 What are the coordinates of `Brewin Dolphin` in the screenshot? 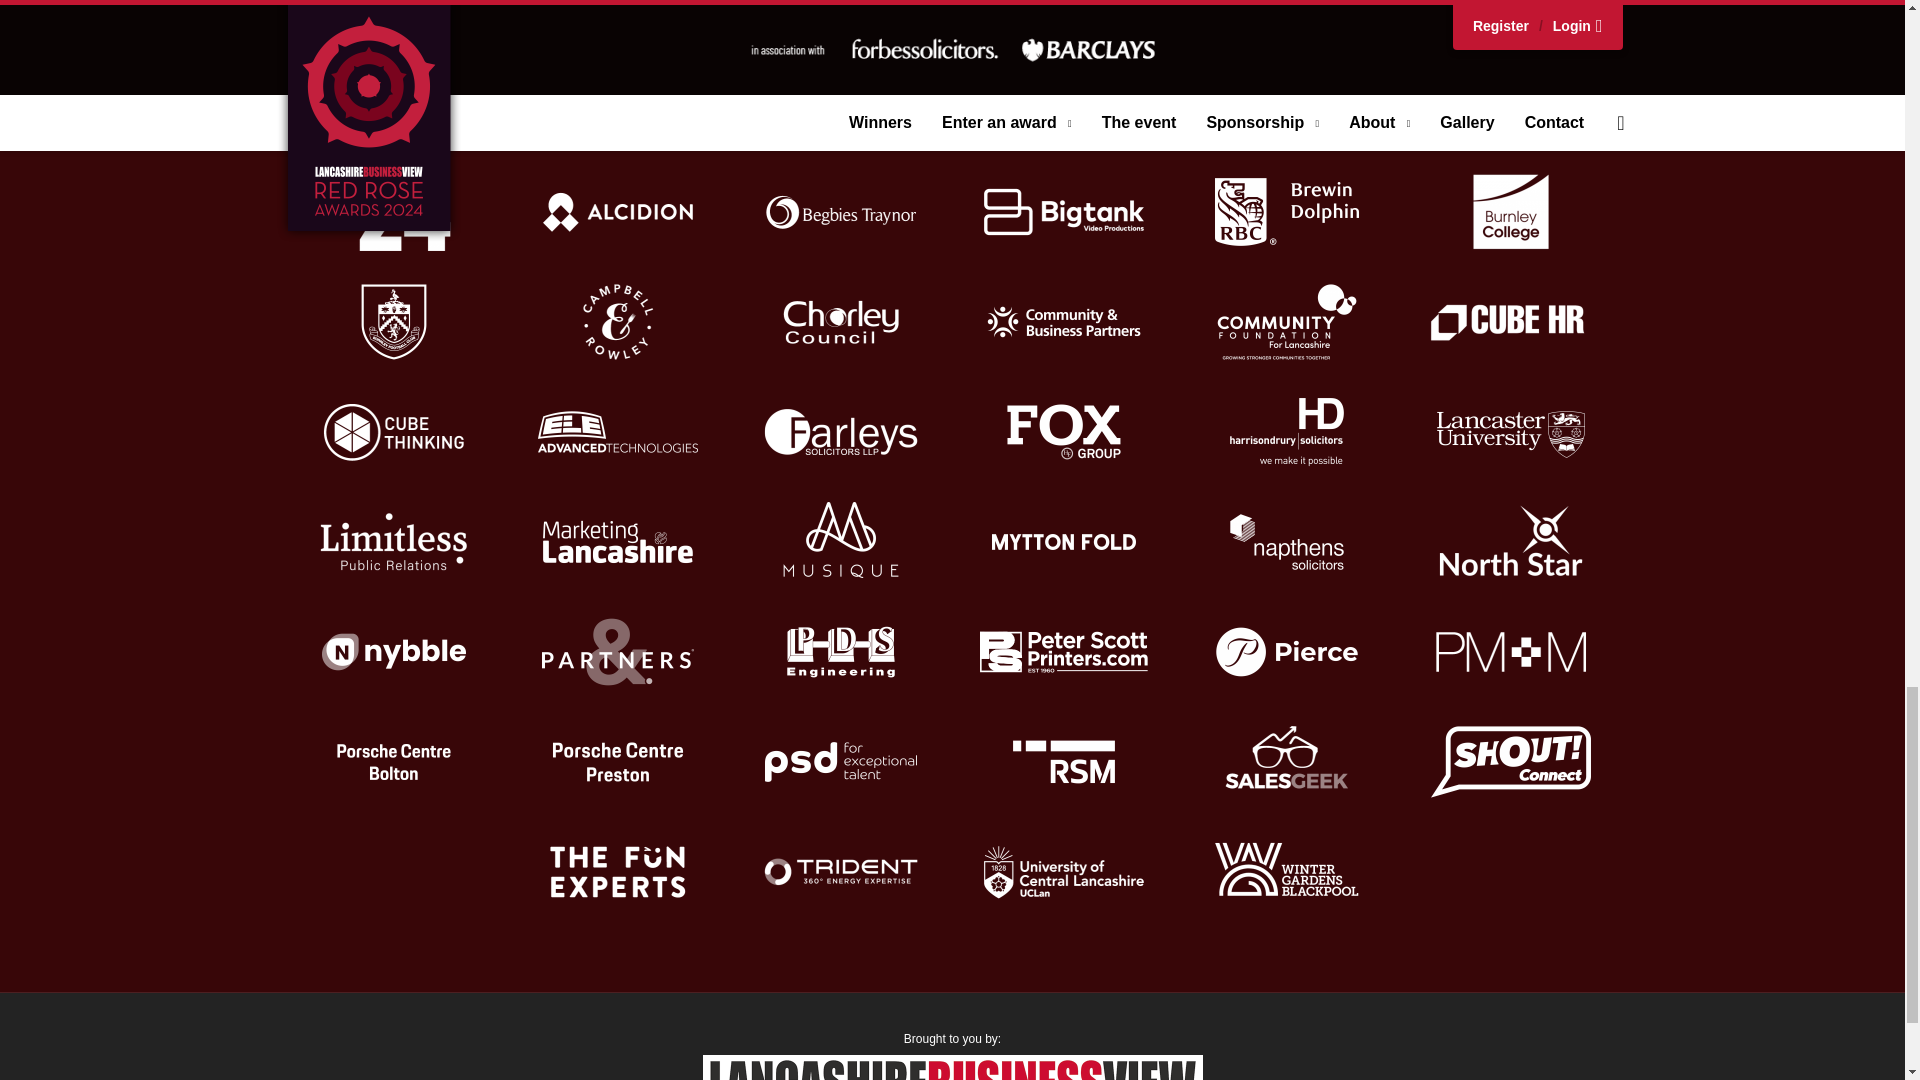 It's located at (1287, 211).